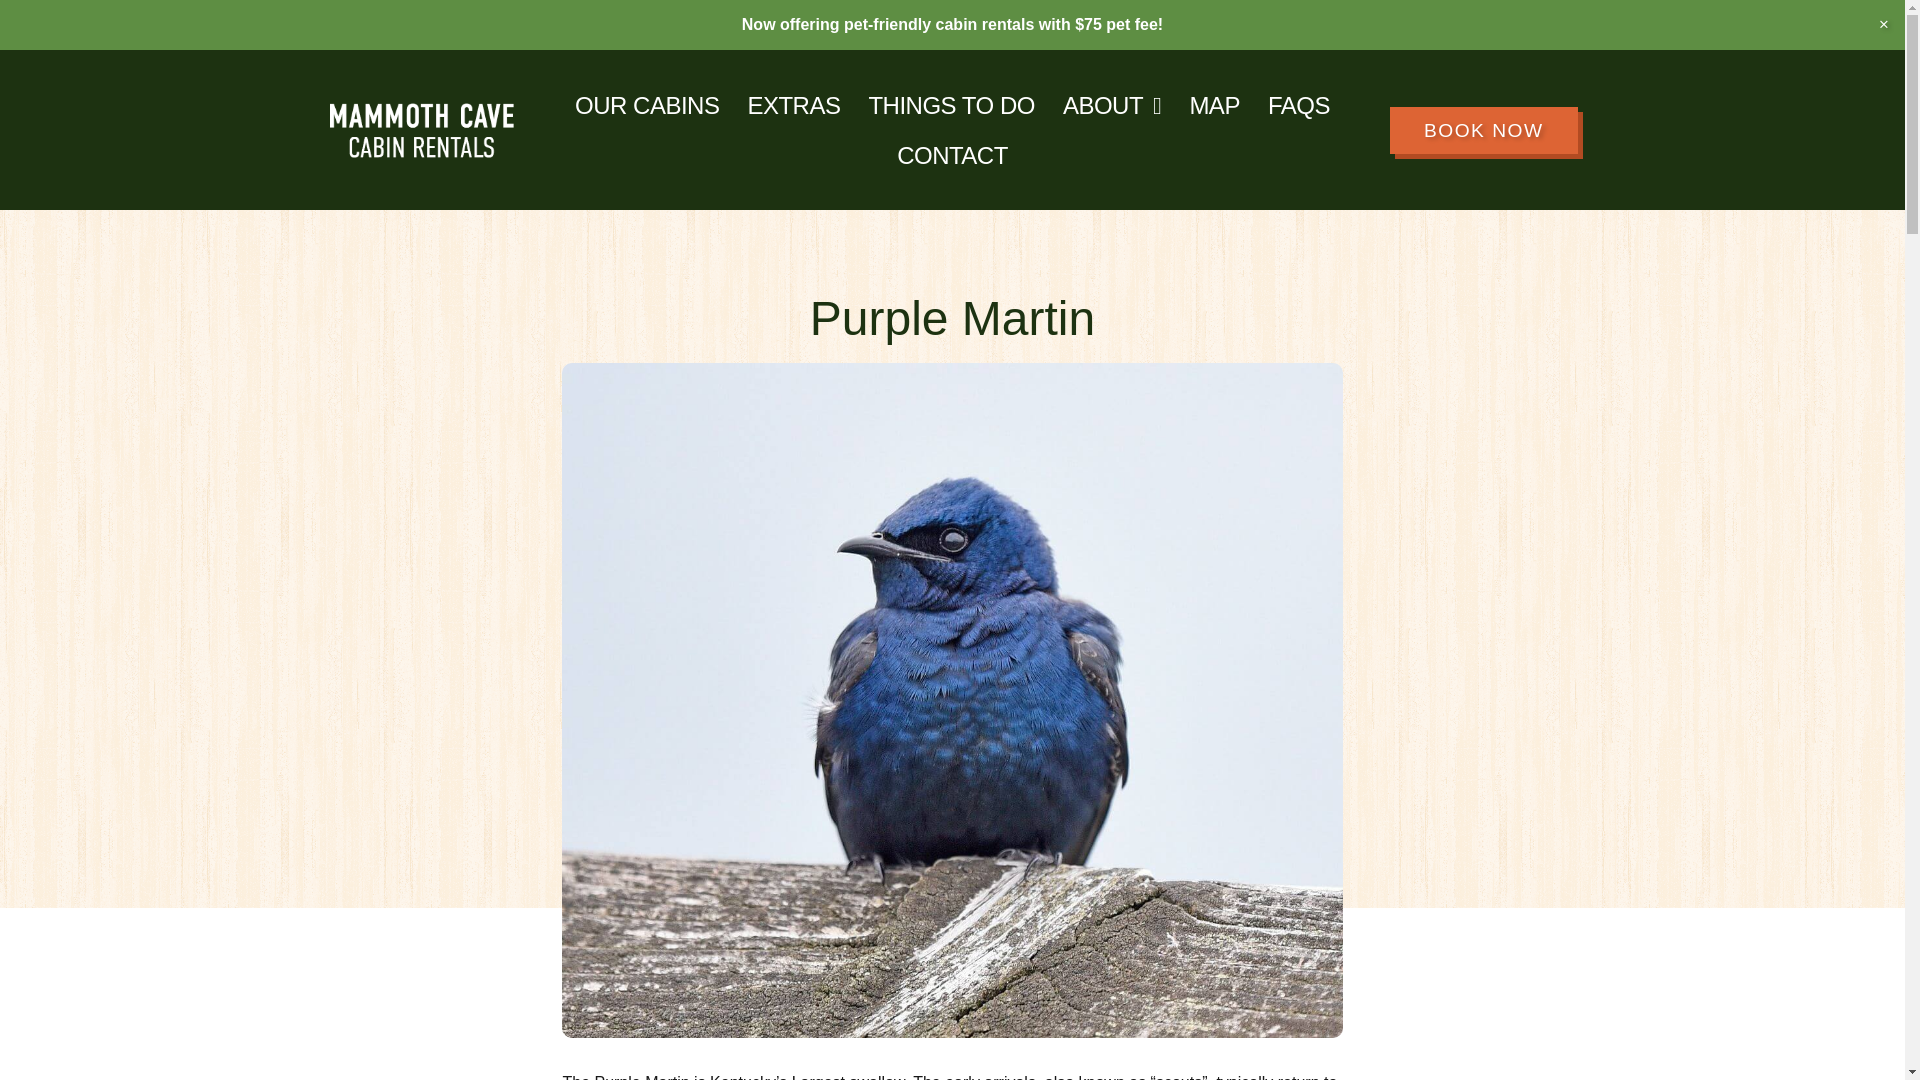  Describe the element at coordinates (646, 105) in the screenshot. I see `OUR CABINS` at that location.